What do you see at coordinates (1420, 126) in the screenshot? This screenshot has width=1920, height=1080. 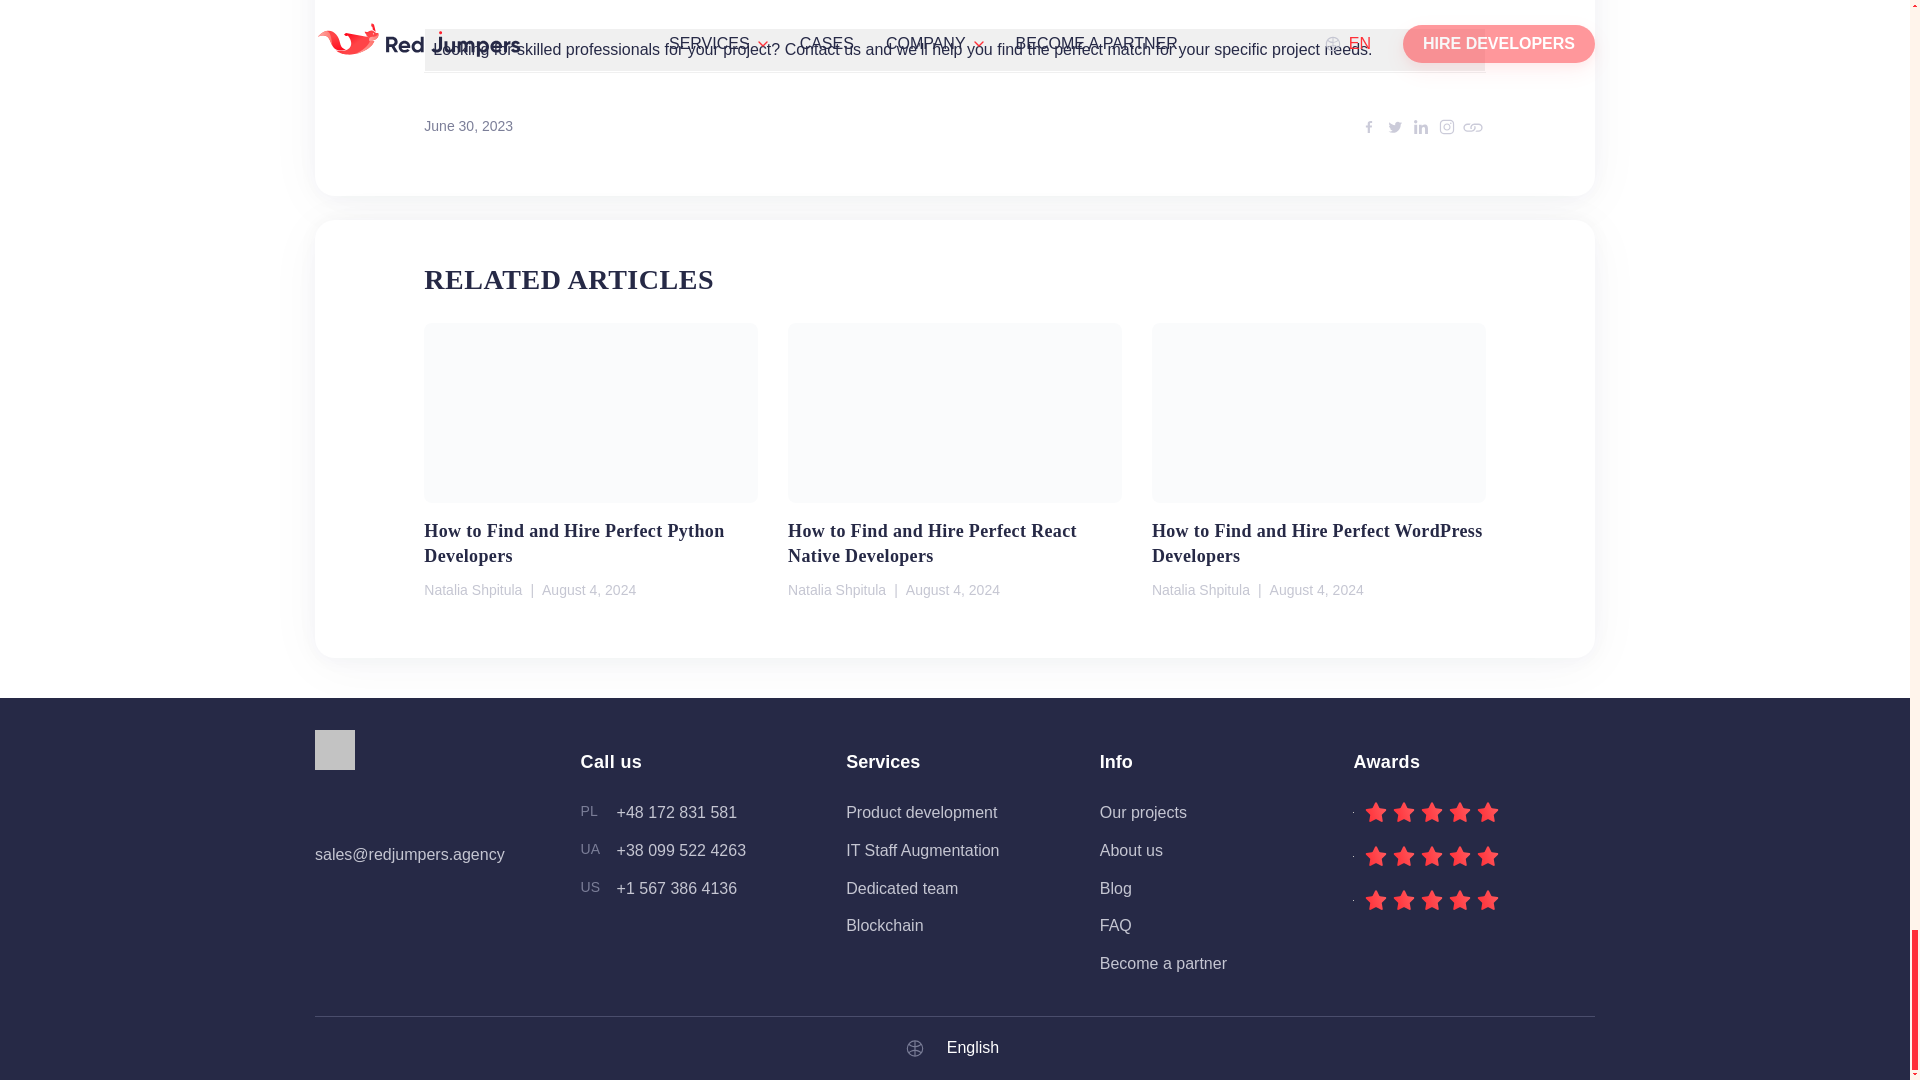 I see `Linkedin` at bounding box center [1420, 126].